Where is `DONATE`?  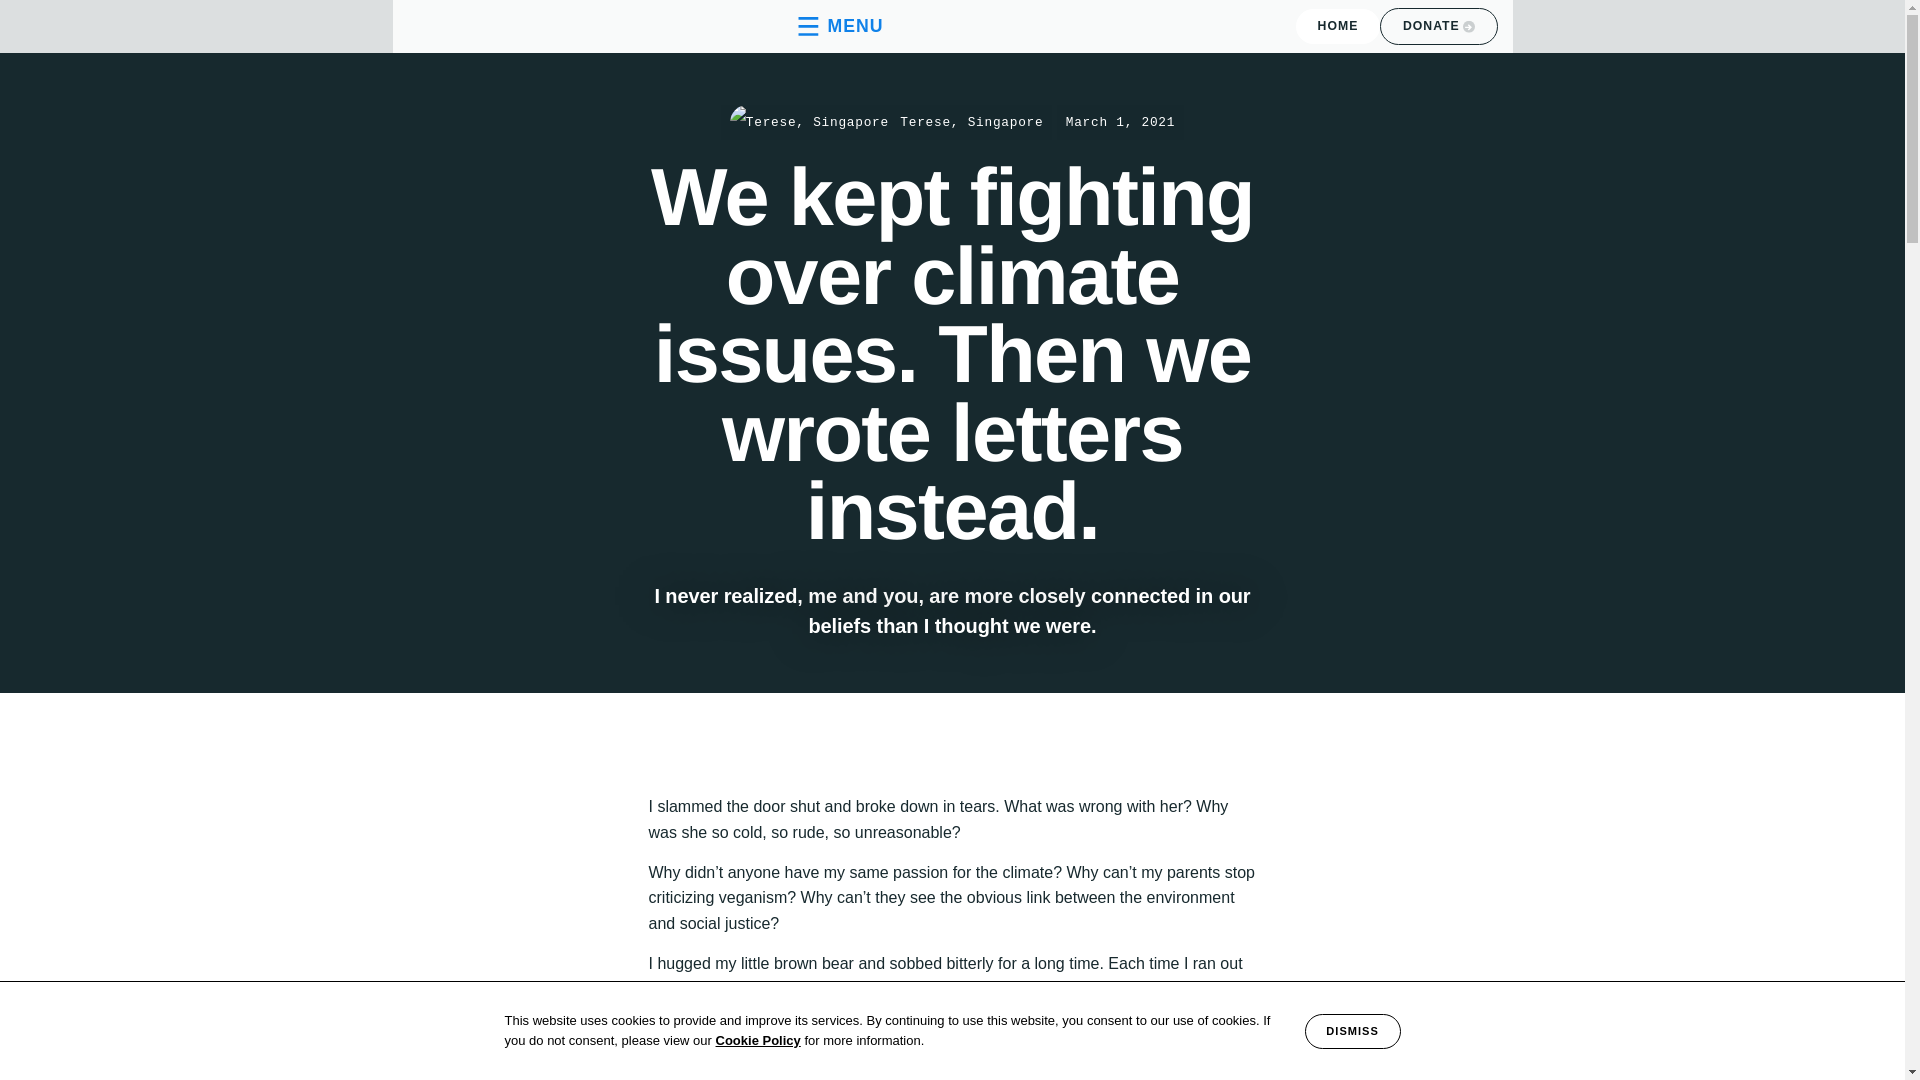
DONATE is located at coordinates (1438, 26).